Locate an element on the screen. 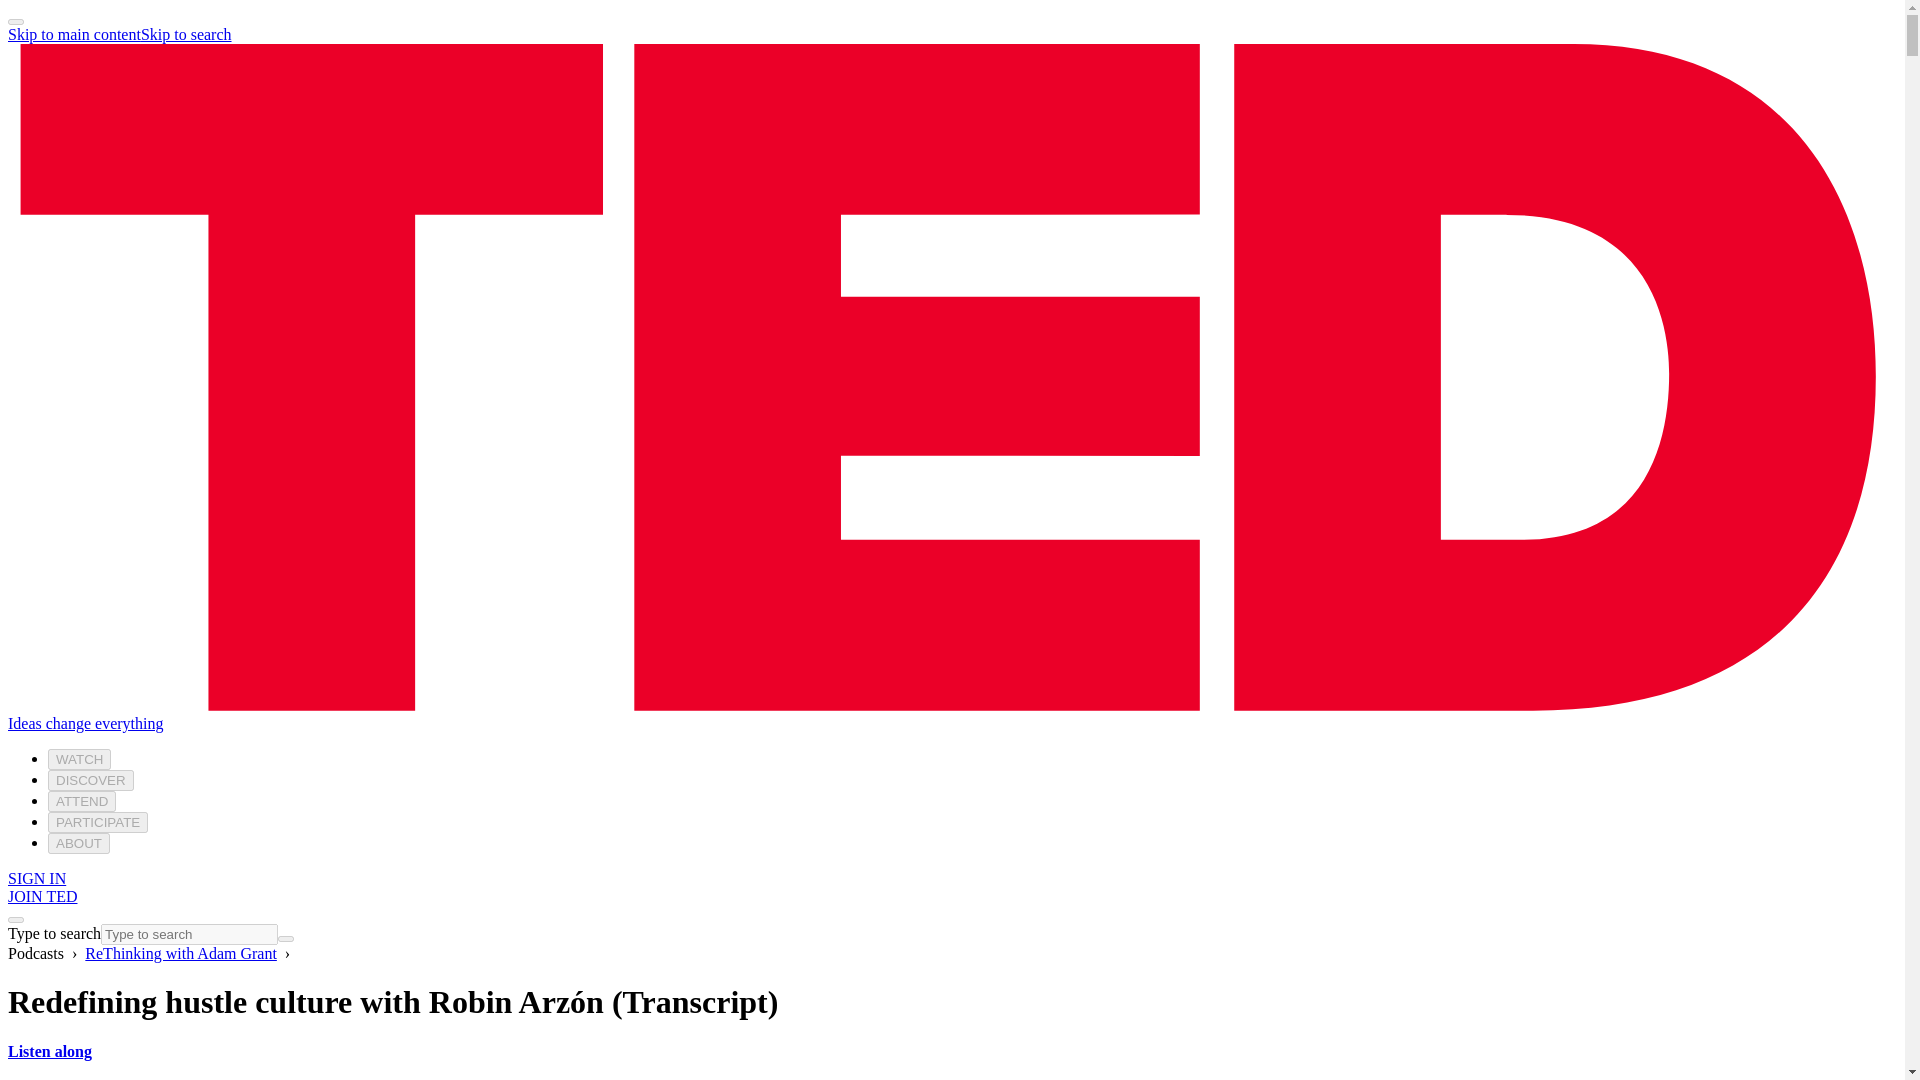 This screenshot has width=1920, height=1080. PARTICIPATE is located at coordinates (98, 822).